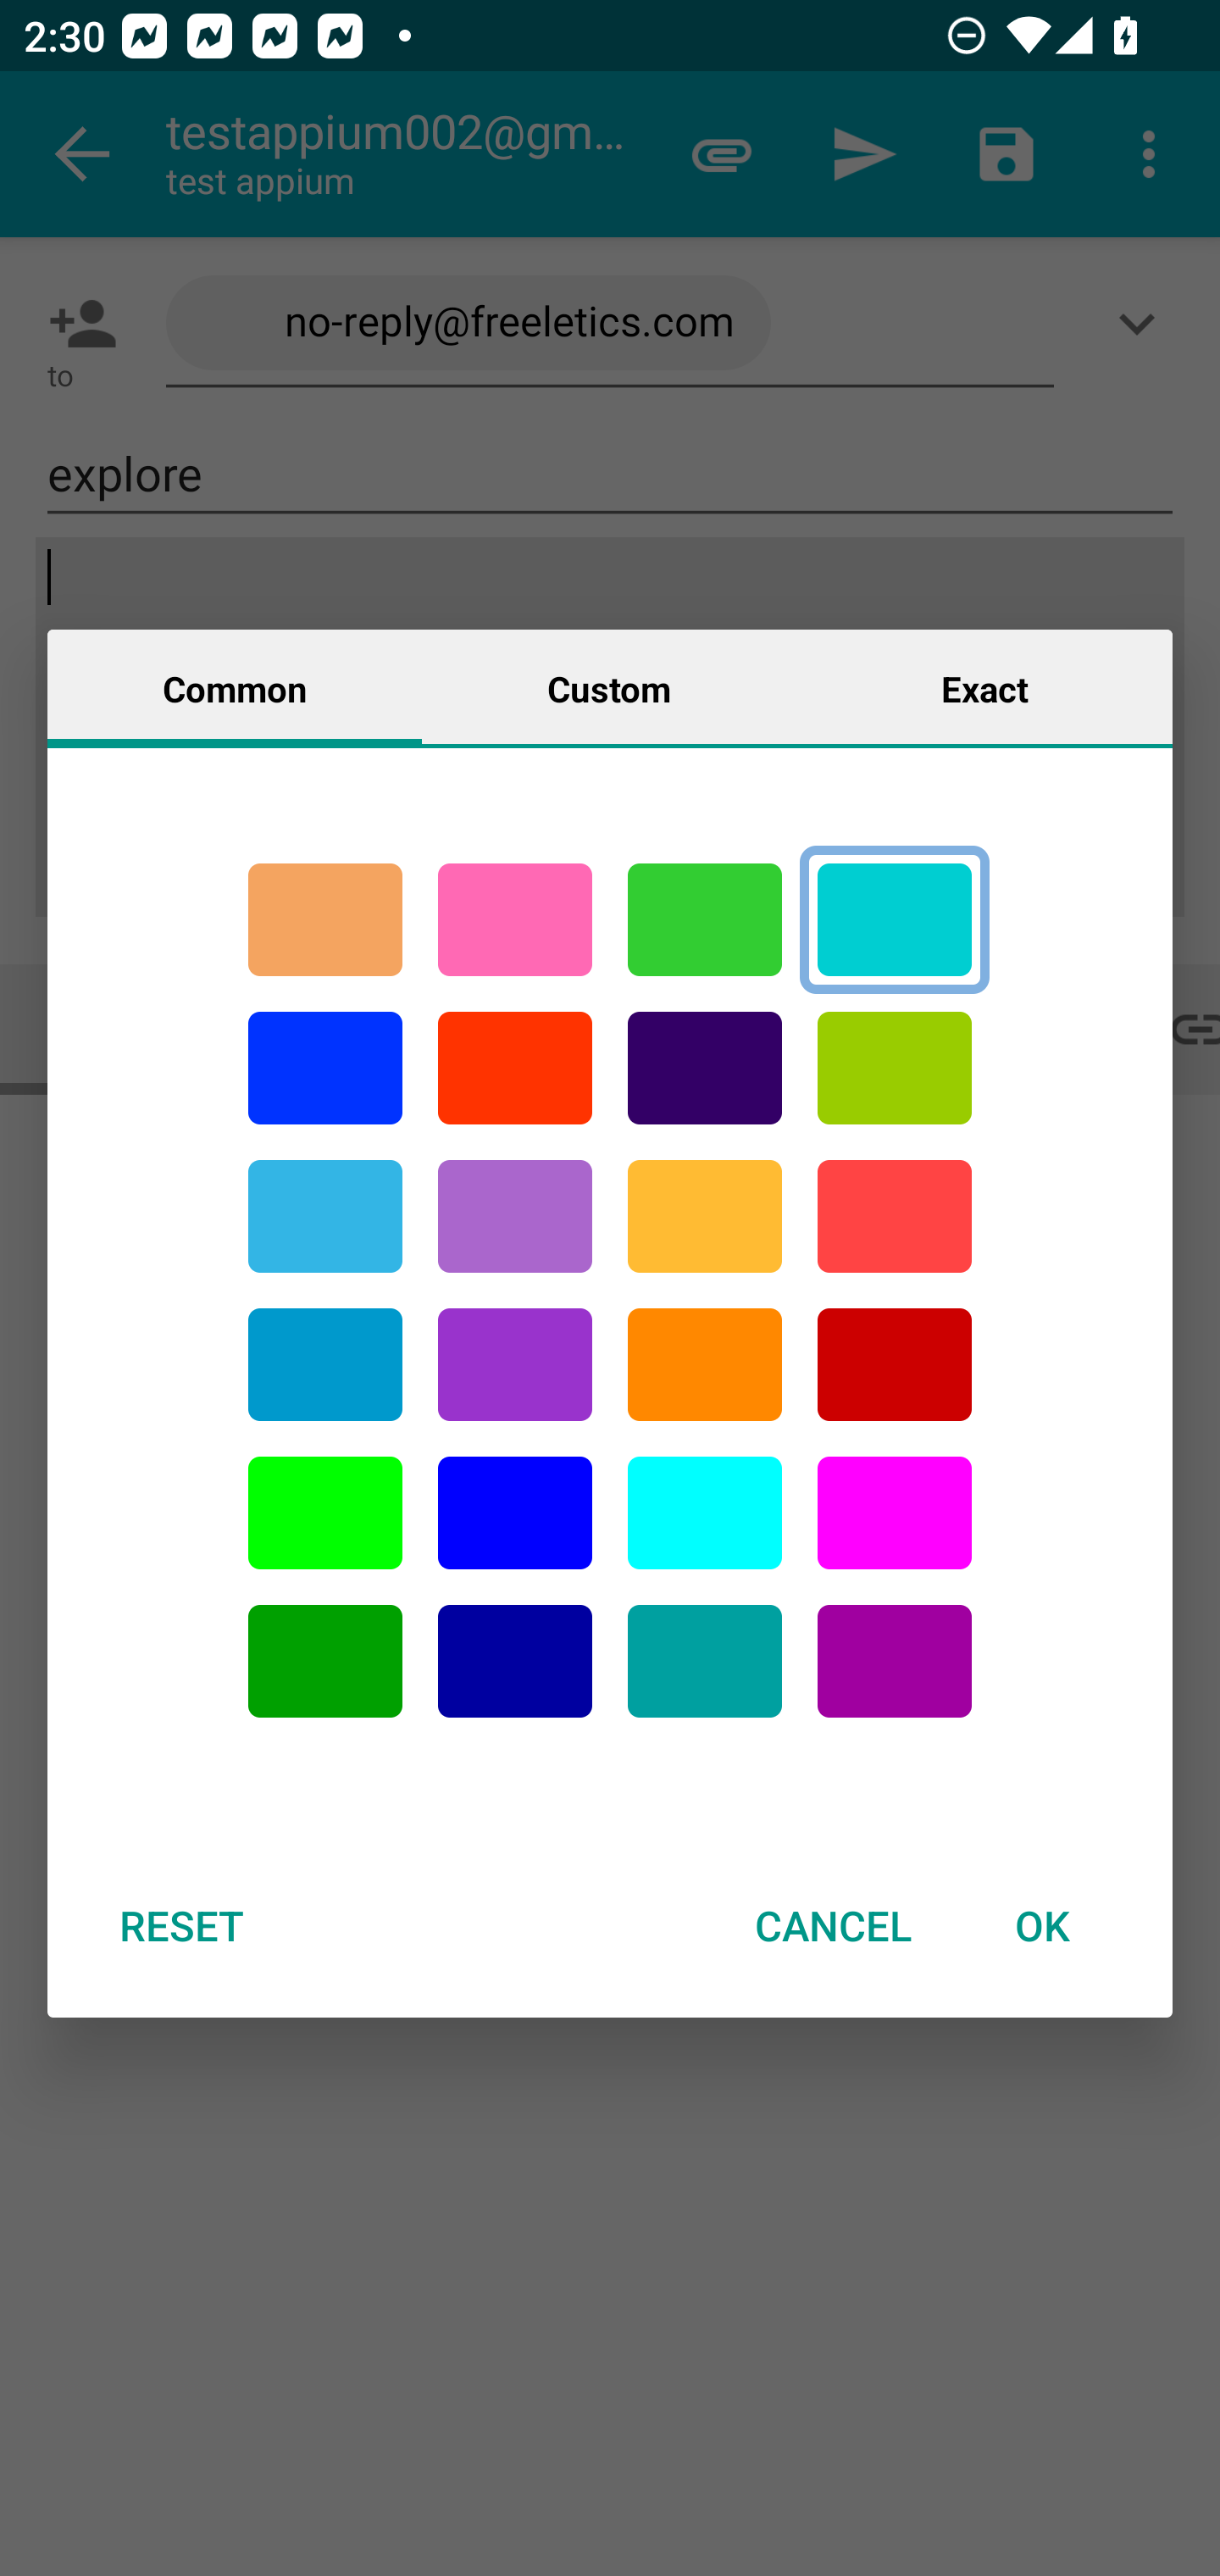 The height and width of the screenshot is (2576, 1220). What do you see at coordinates (515, 919) in the screenshot?
I see `Pink` at bounding box center [515, 919].